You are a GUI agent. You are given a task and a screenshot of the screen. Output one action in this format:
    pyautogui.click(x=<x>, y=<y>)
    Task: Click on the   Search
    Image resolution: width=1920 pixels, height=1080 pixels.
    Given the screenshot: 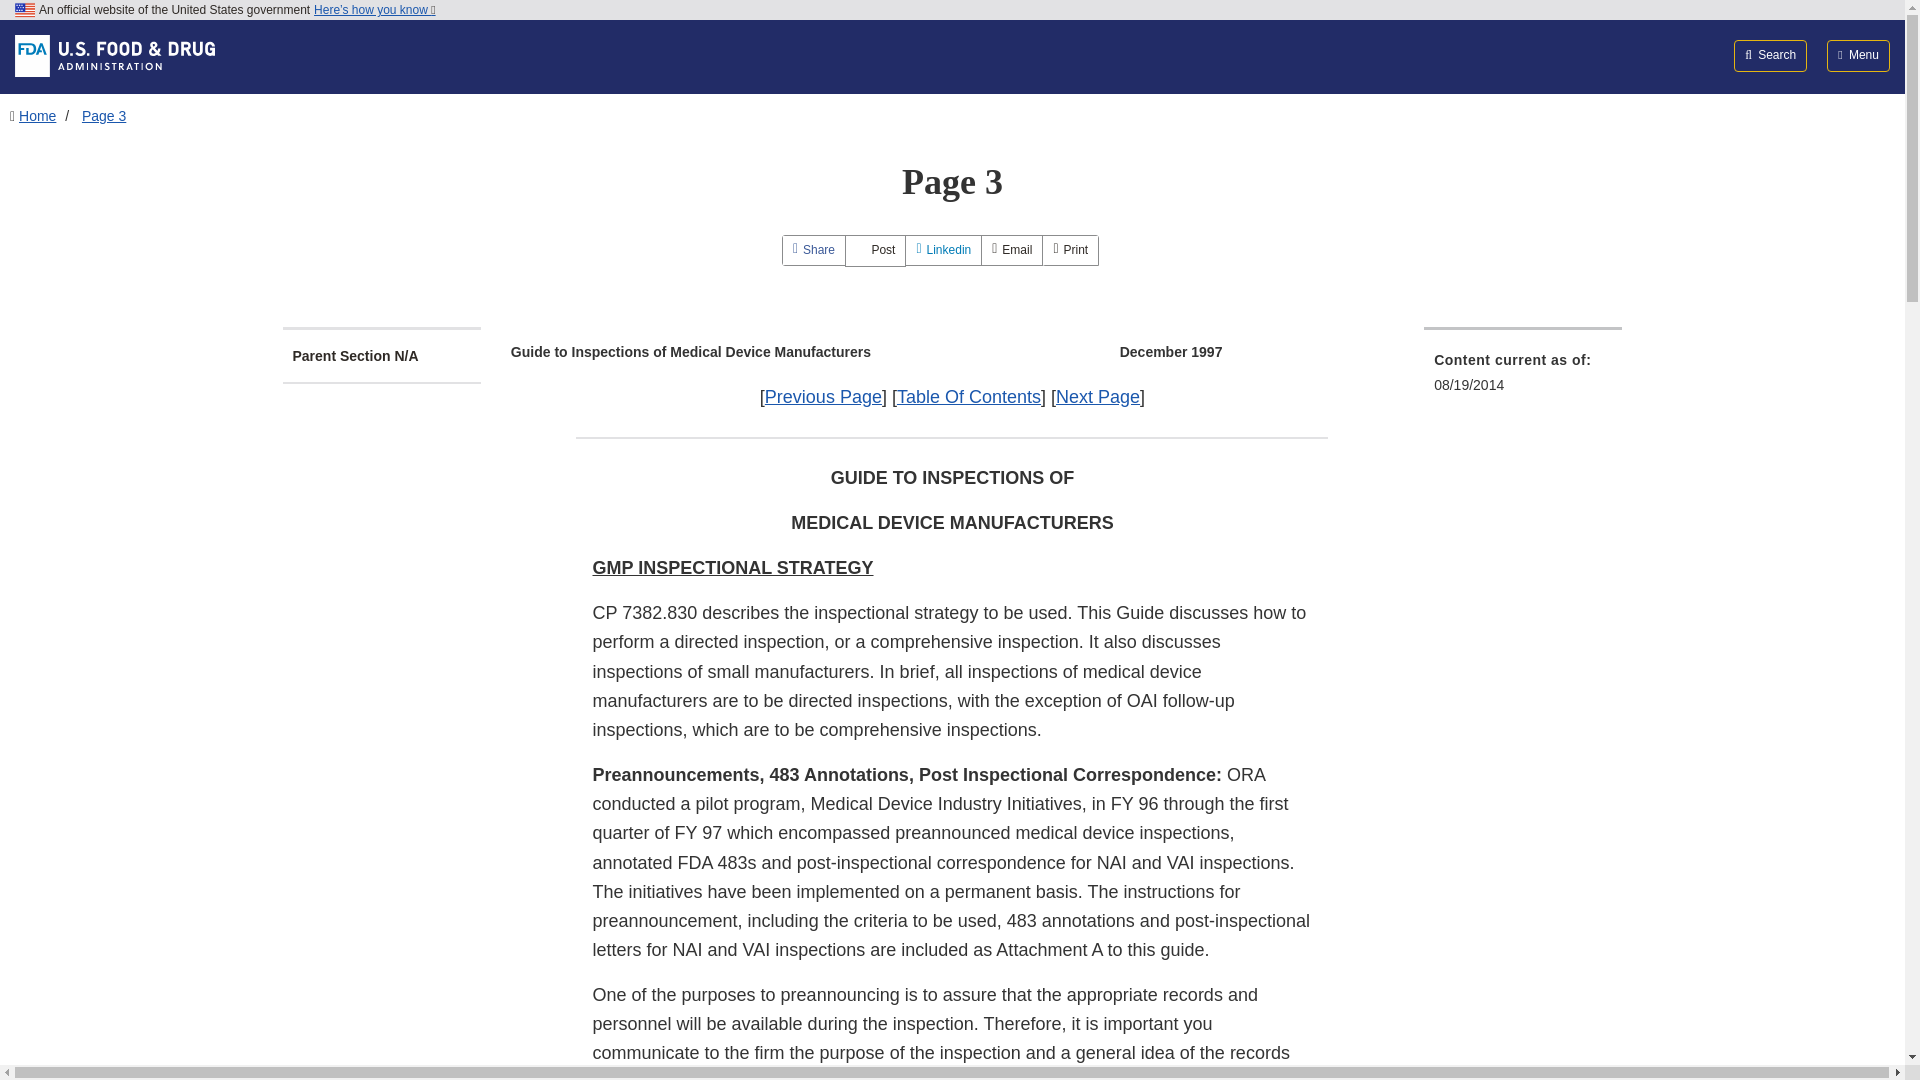 What is the action you would take?
    pyautogui.click(x=1770, y=55)
    